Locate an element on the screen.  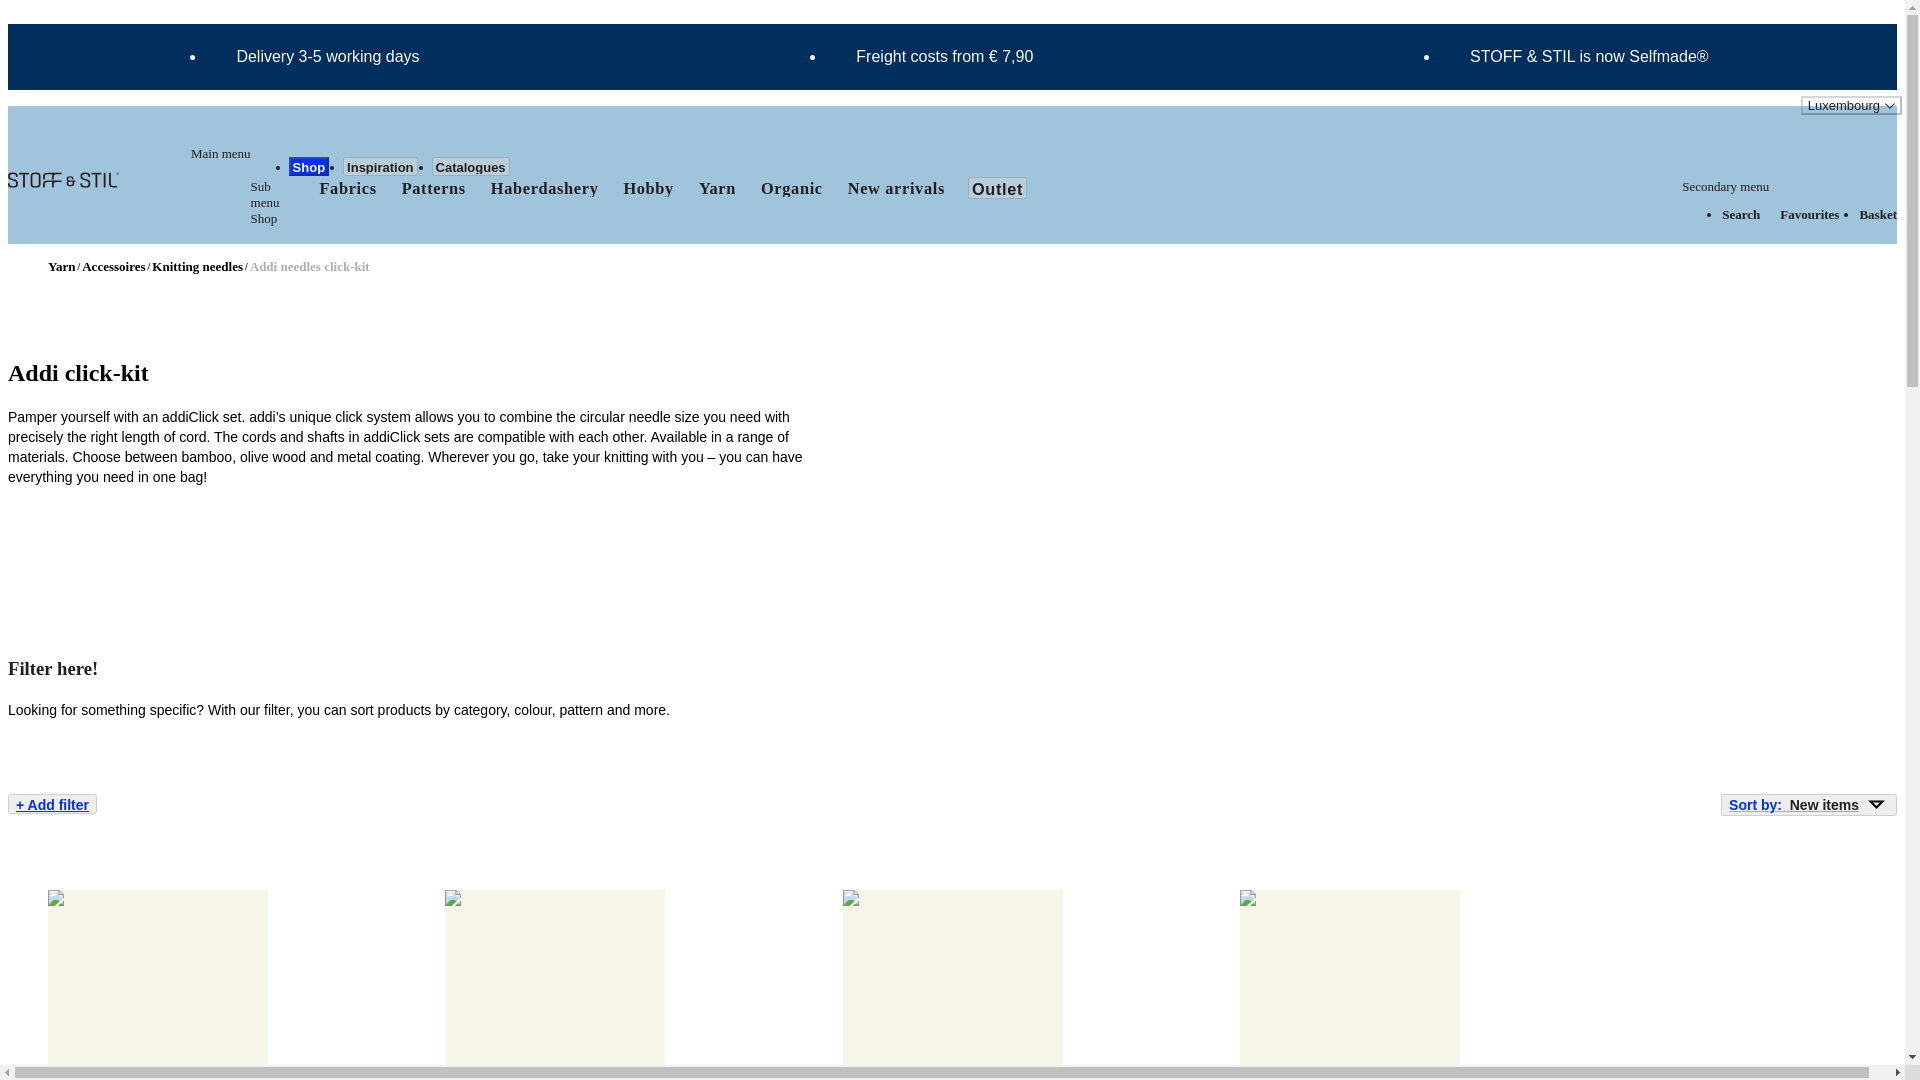
Haberdashery is located at coordinates (544, 188).